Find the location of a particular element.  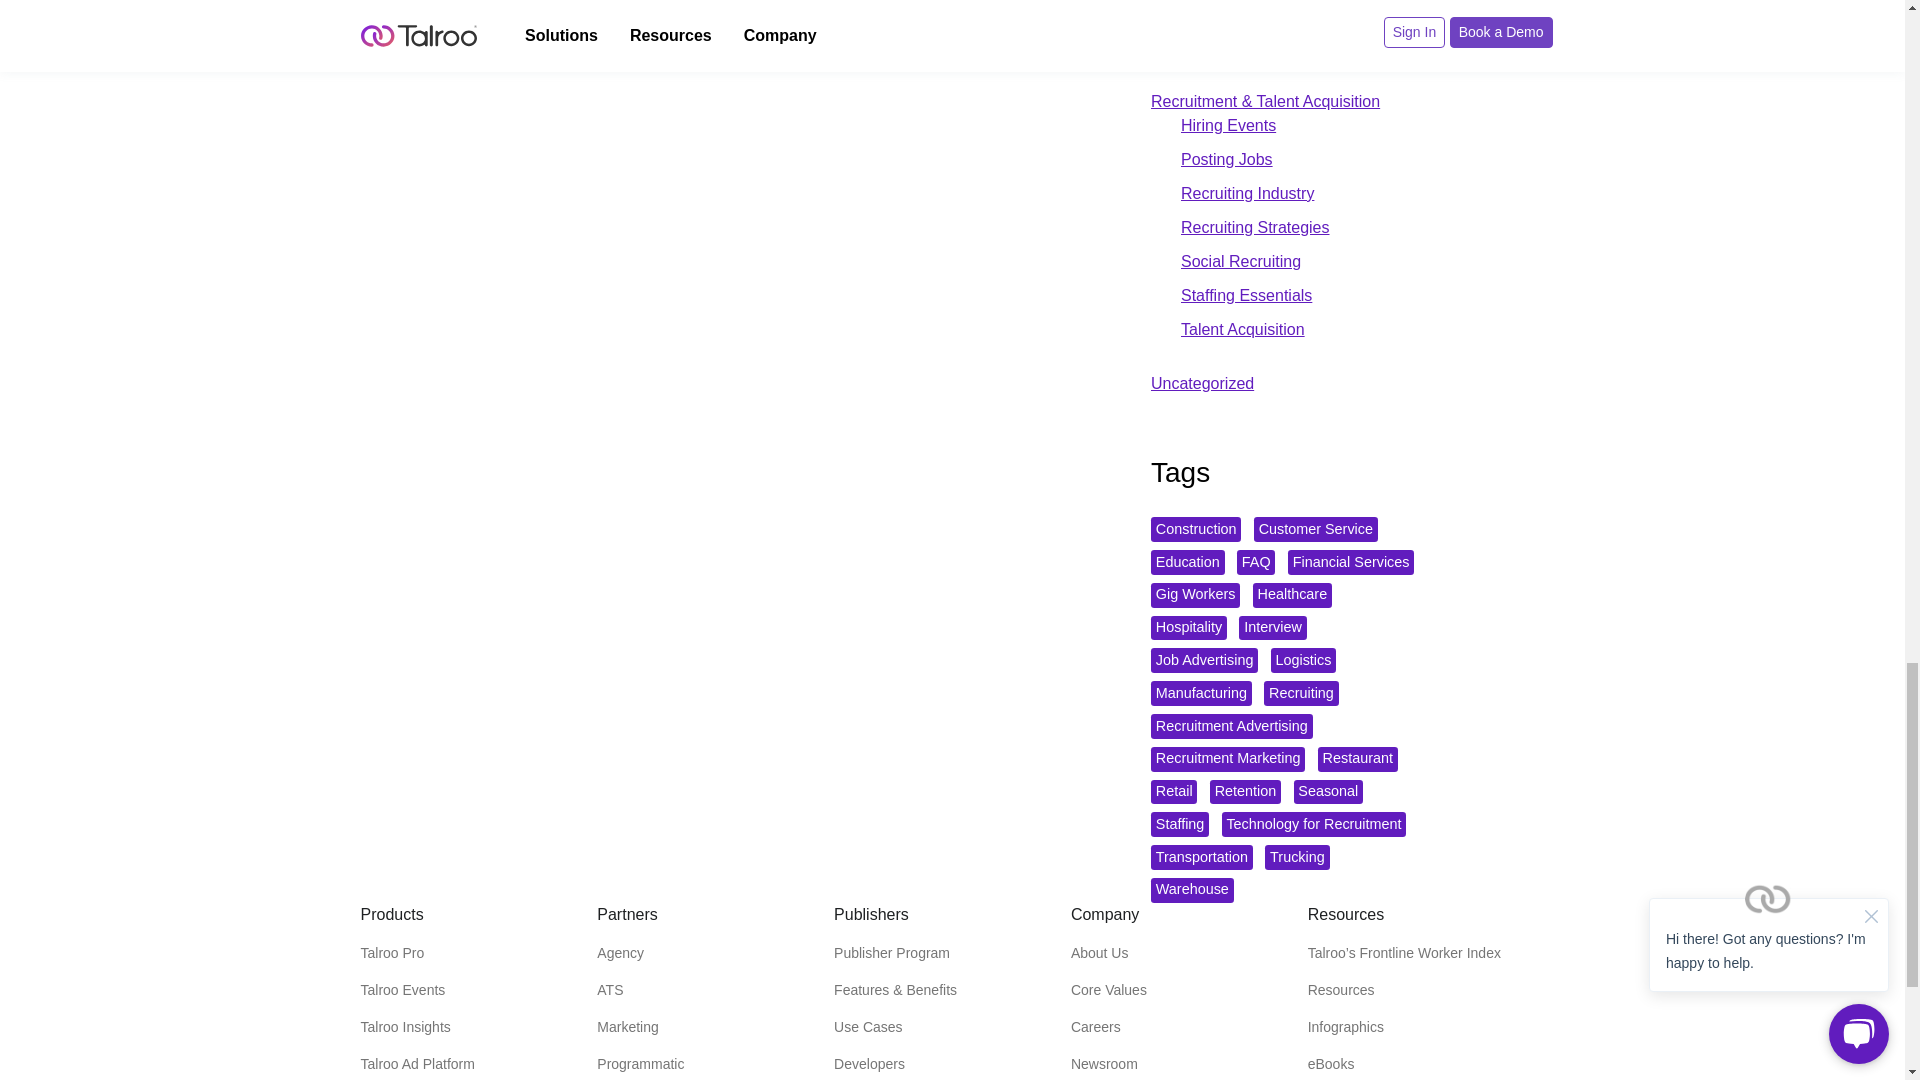

Education Tag is located at coordinates (1187, 562).